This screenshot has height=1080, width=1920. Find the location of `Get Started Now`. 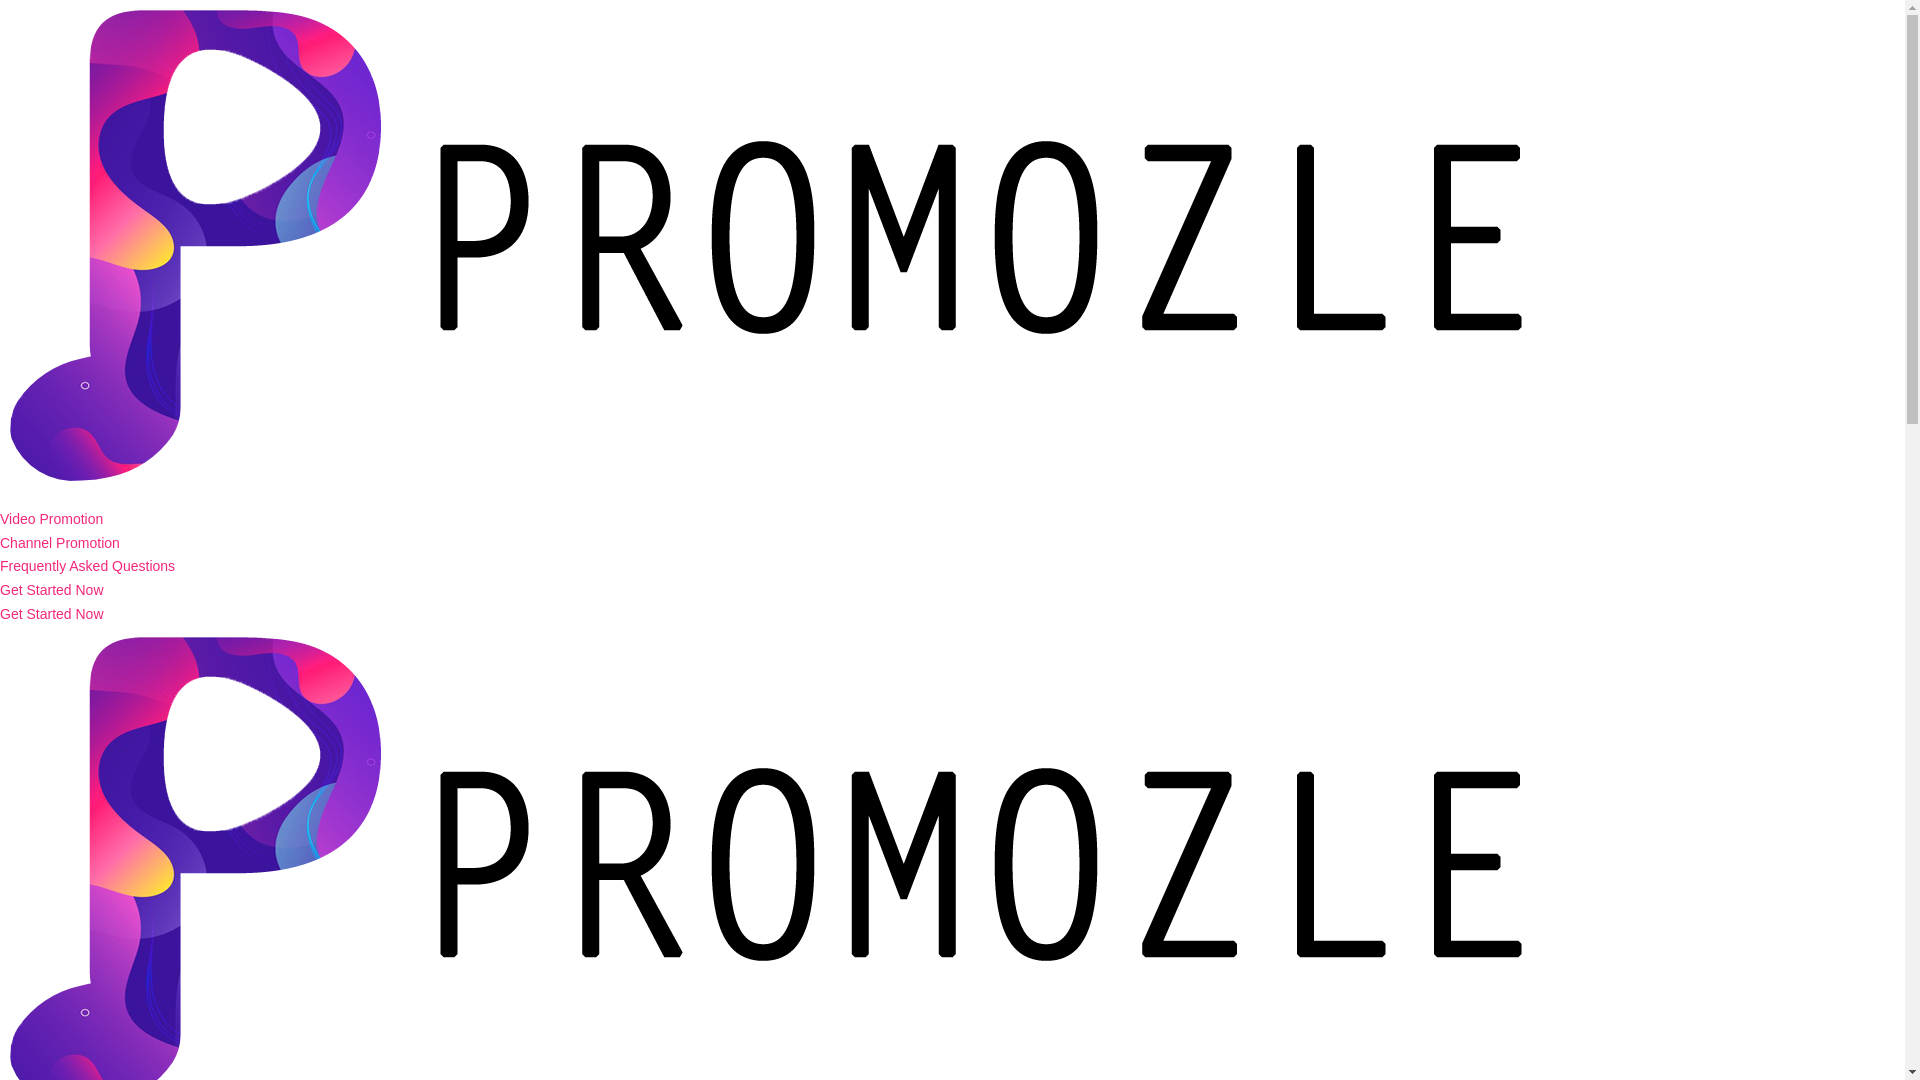

Get Started Now is located at coordinates (52, 614).